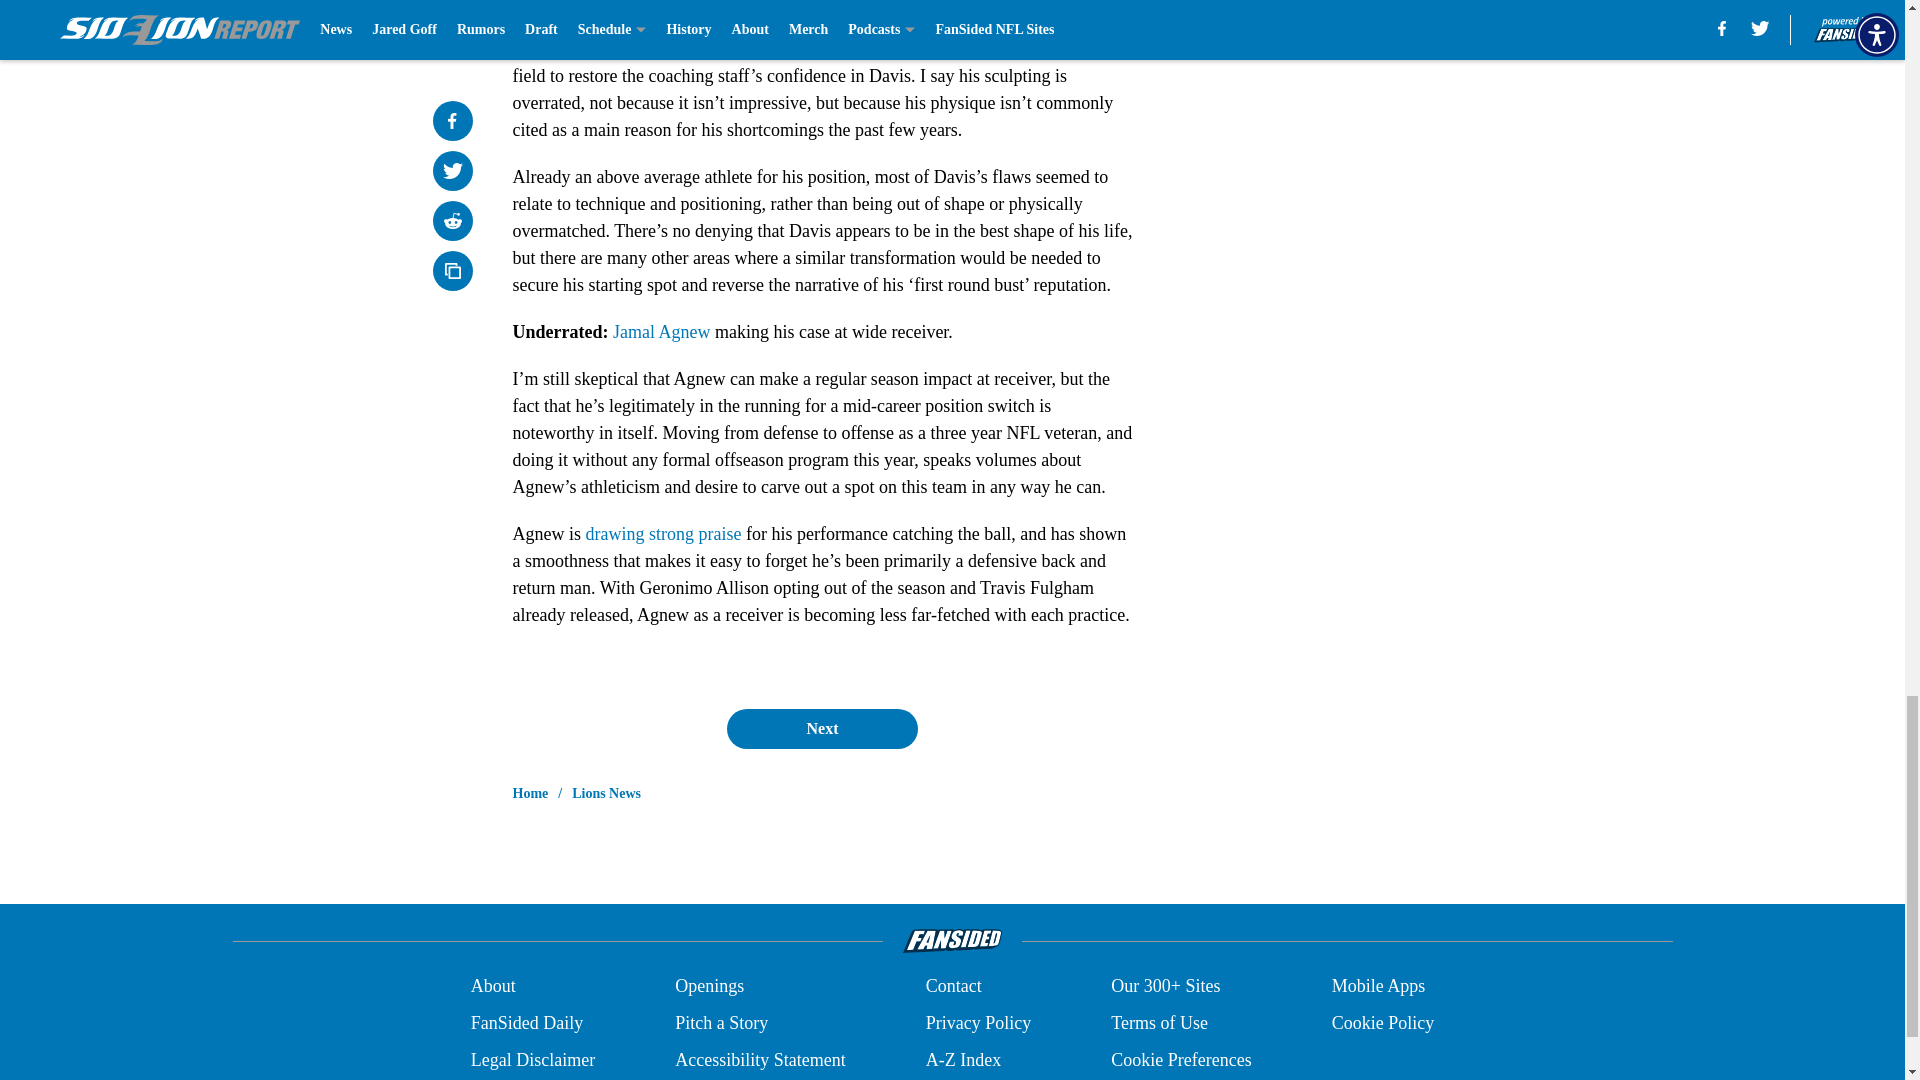  Describe the element at coordinates (663, 534) in the screenshot. I see `drawing strong praise` at that location.